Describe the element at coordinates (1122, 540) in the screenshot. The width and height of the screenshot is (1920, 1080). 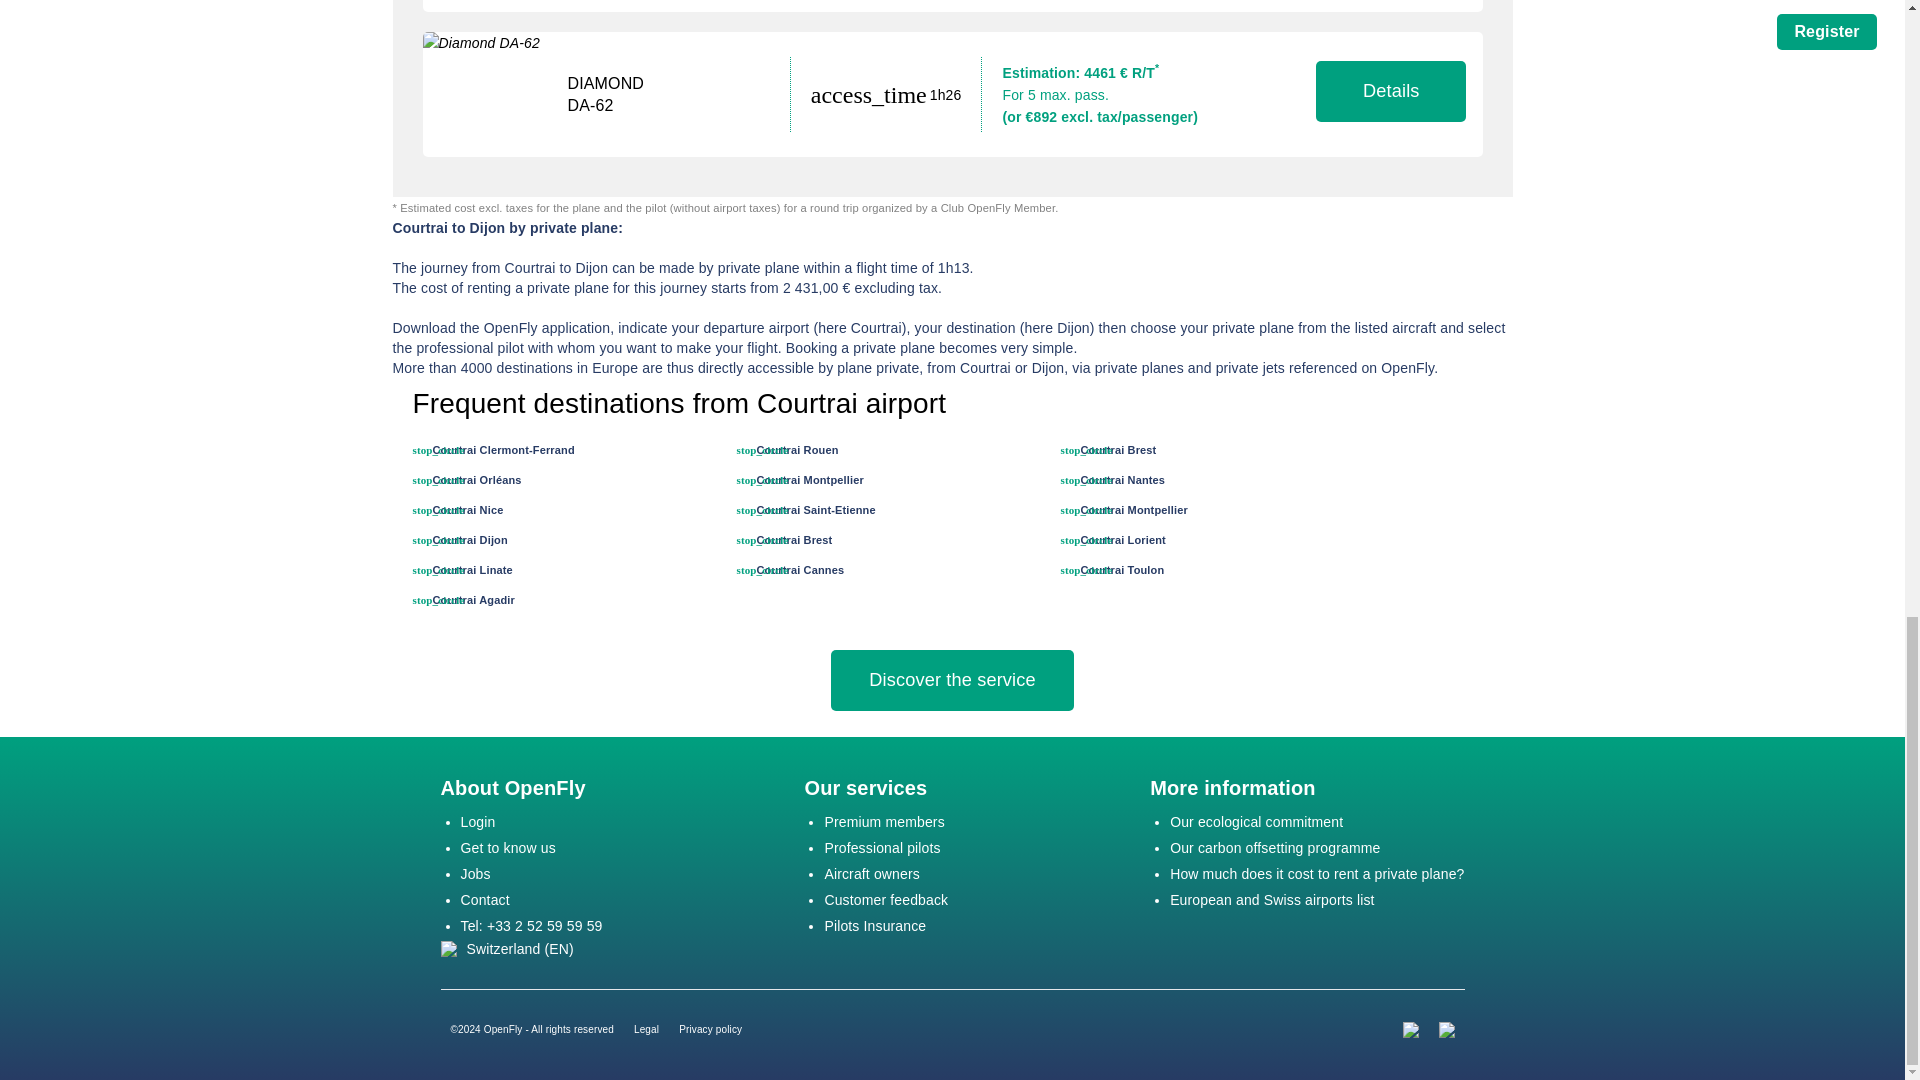
I see `Courtrai Lorient` at that location.